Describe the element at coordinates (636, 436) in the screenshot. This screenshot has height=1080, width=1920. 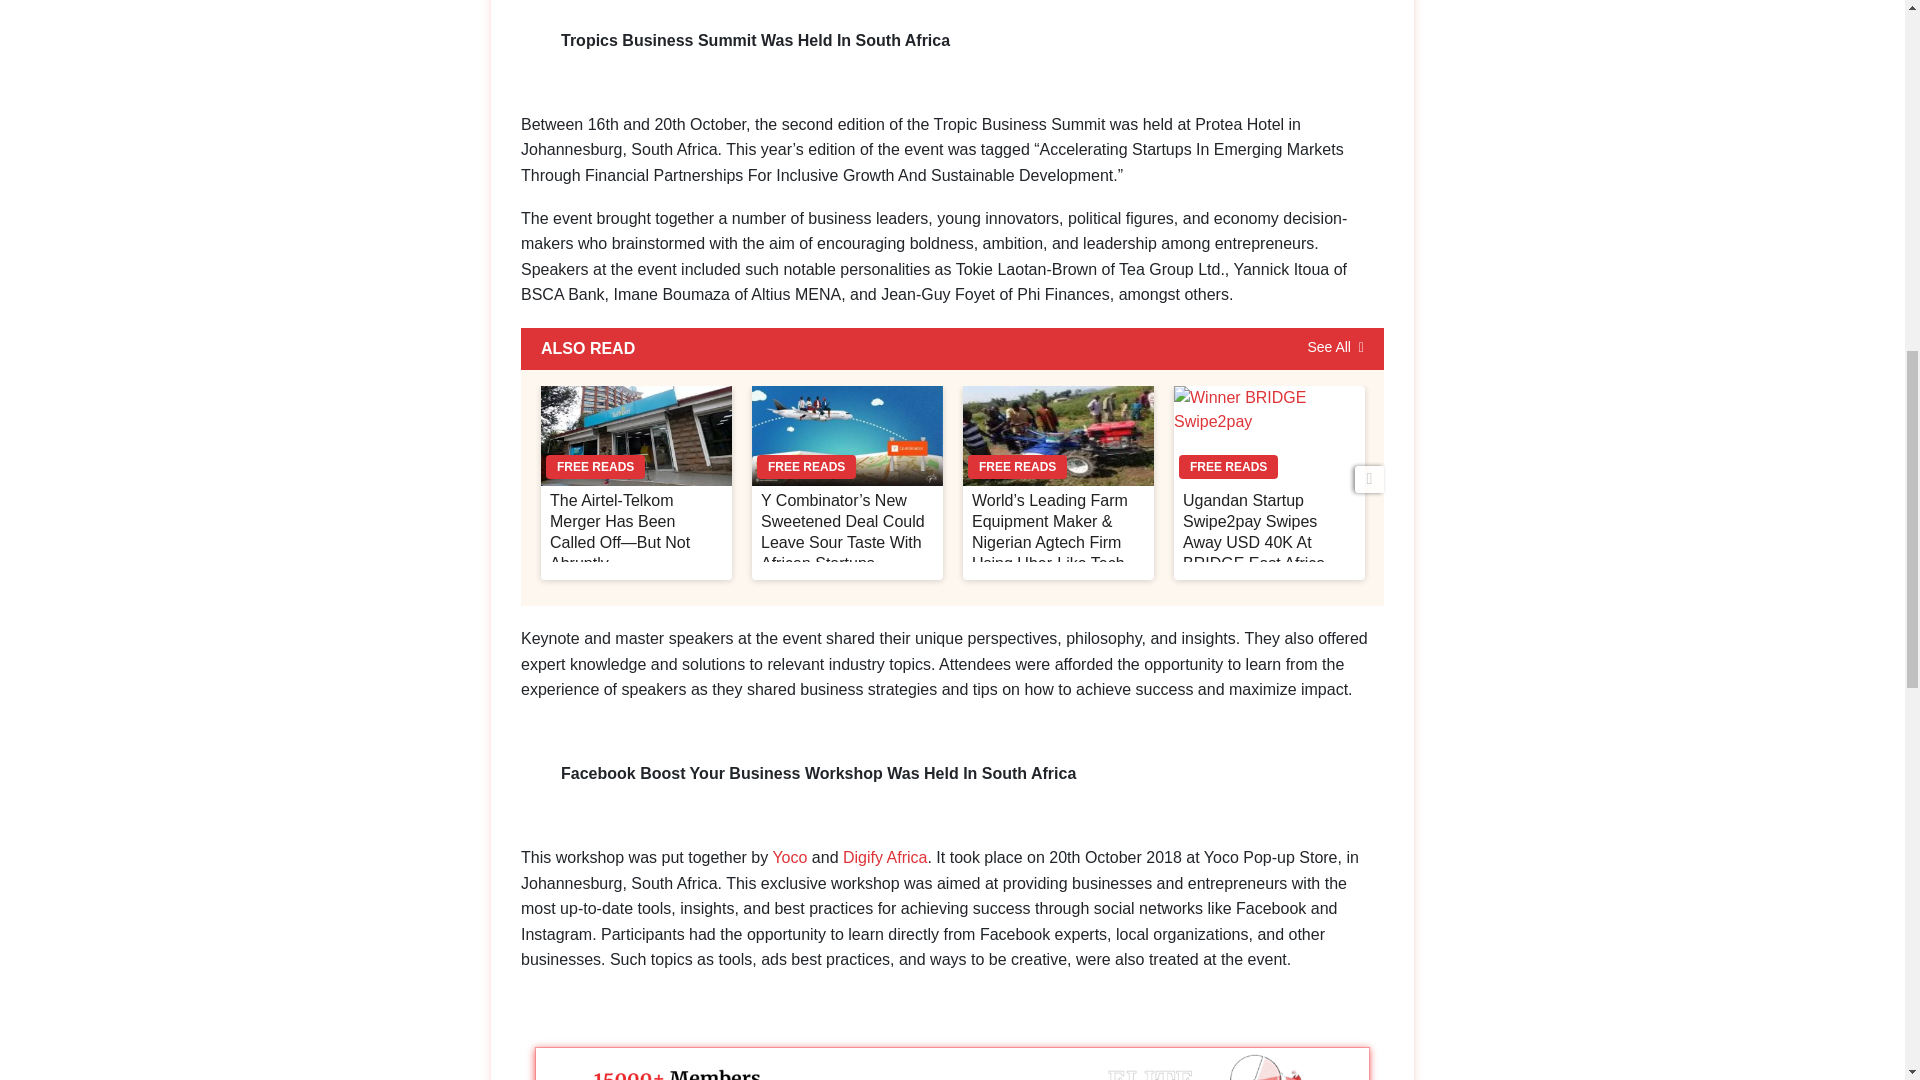
I see `FREE READS` at that location.